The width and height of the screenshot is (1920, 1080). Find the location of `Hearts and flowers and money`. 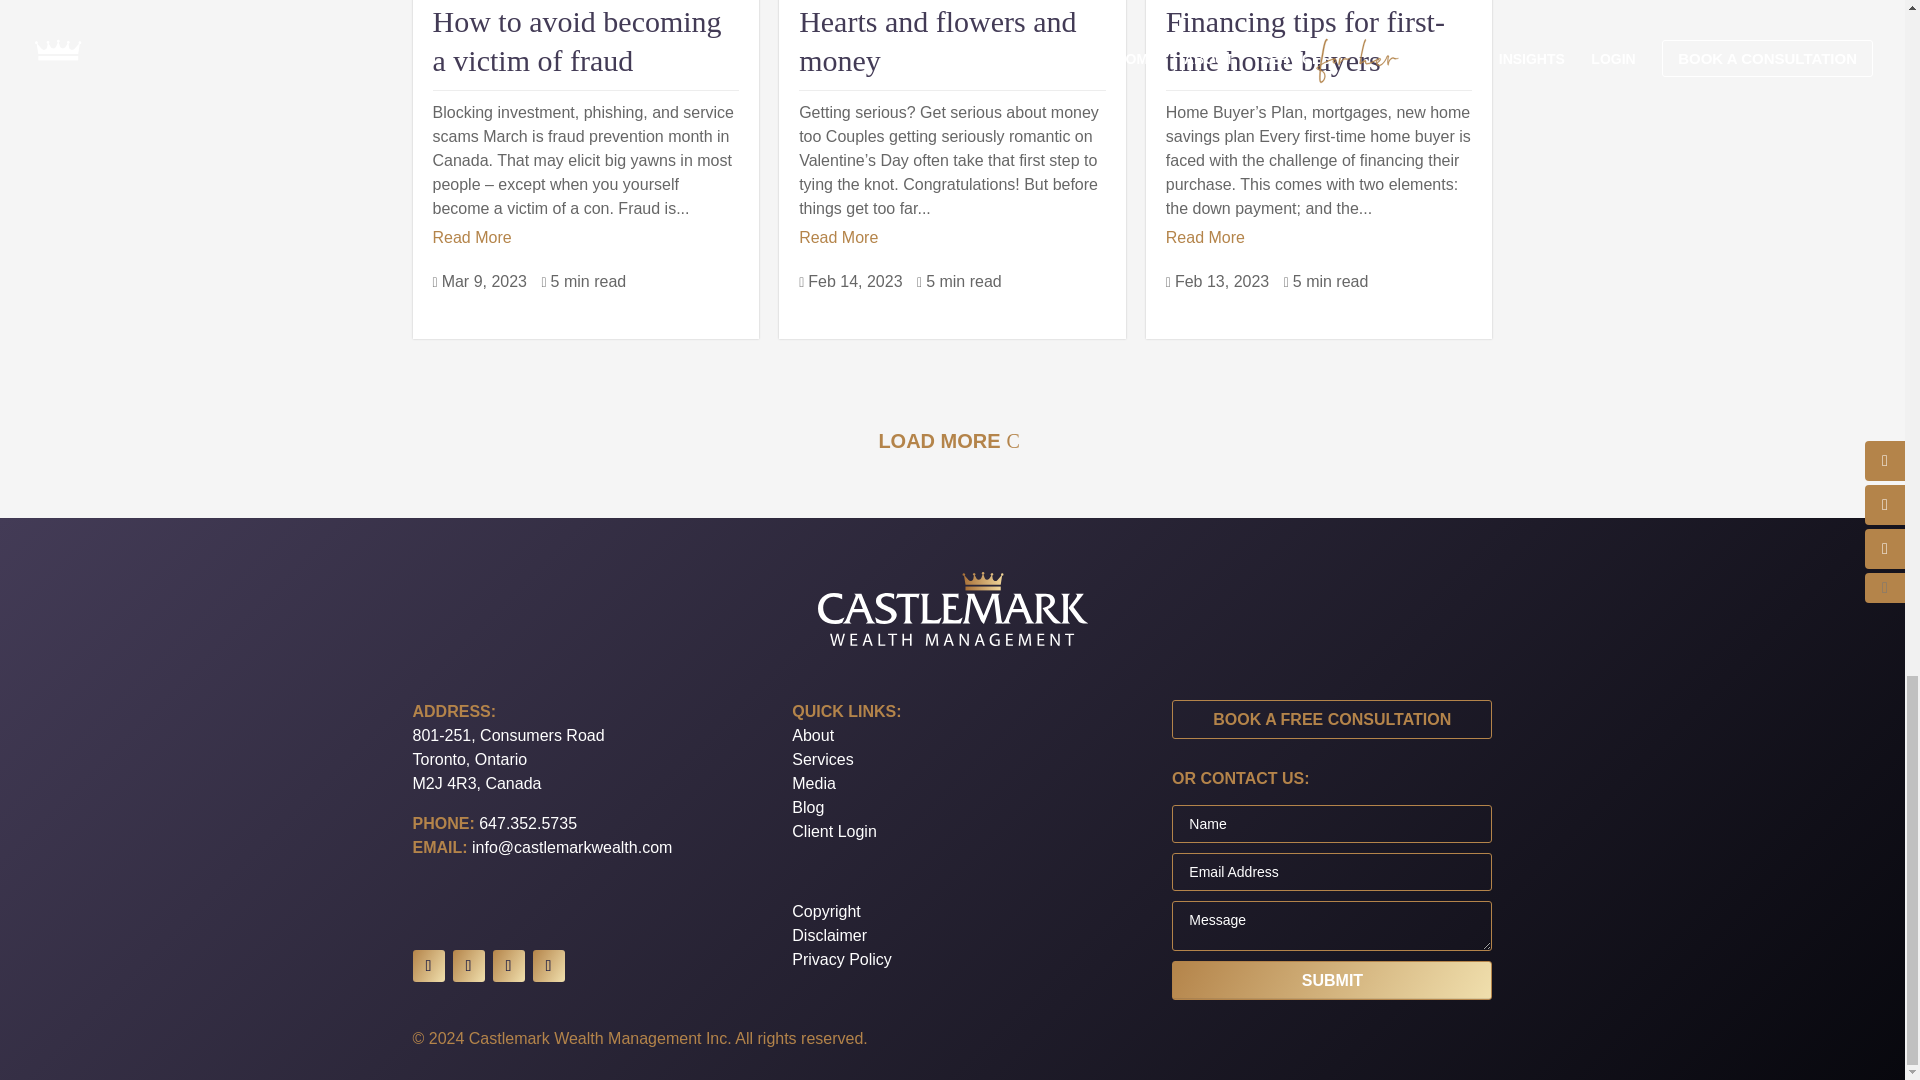

Hearts and flowers and money is located at coordinates (936, 40).